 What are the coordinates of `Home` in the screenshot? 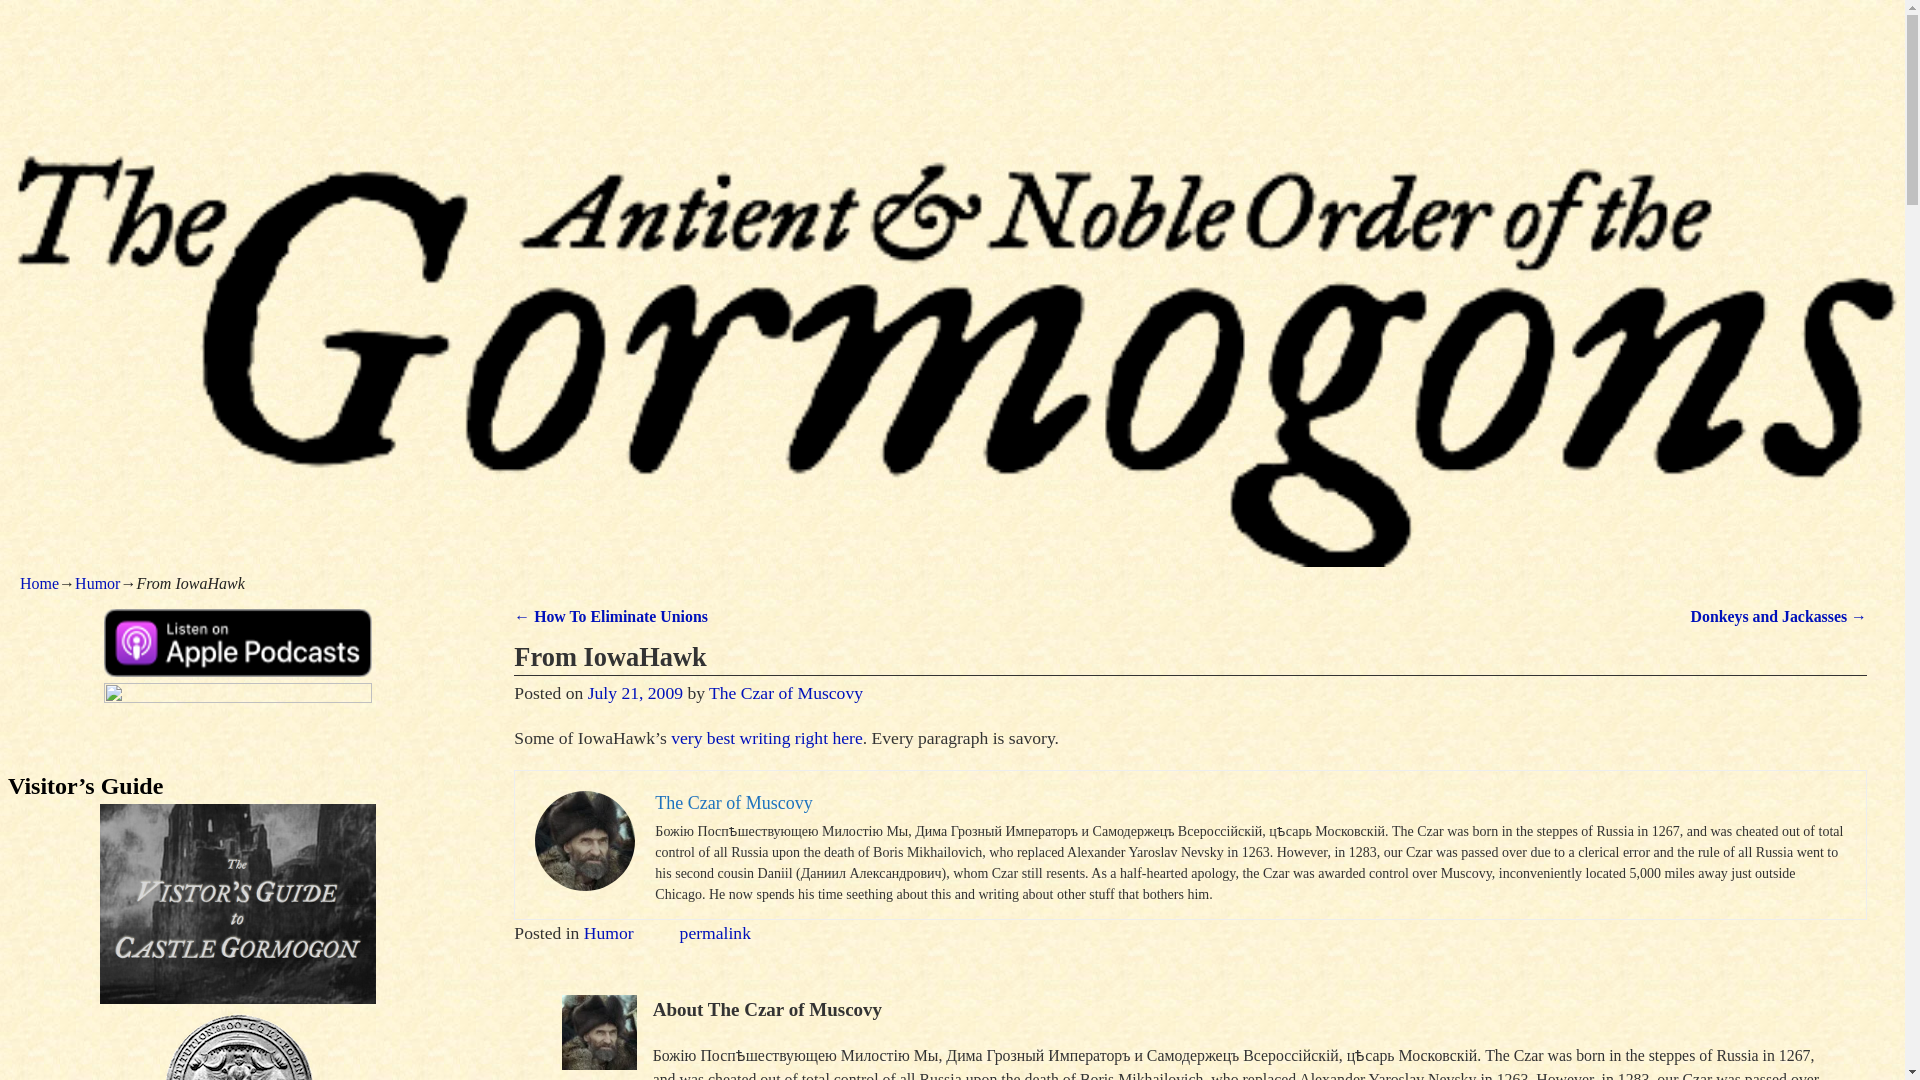 It's located at (39, 582).